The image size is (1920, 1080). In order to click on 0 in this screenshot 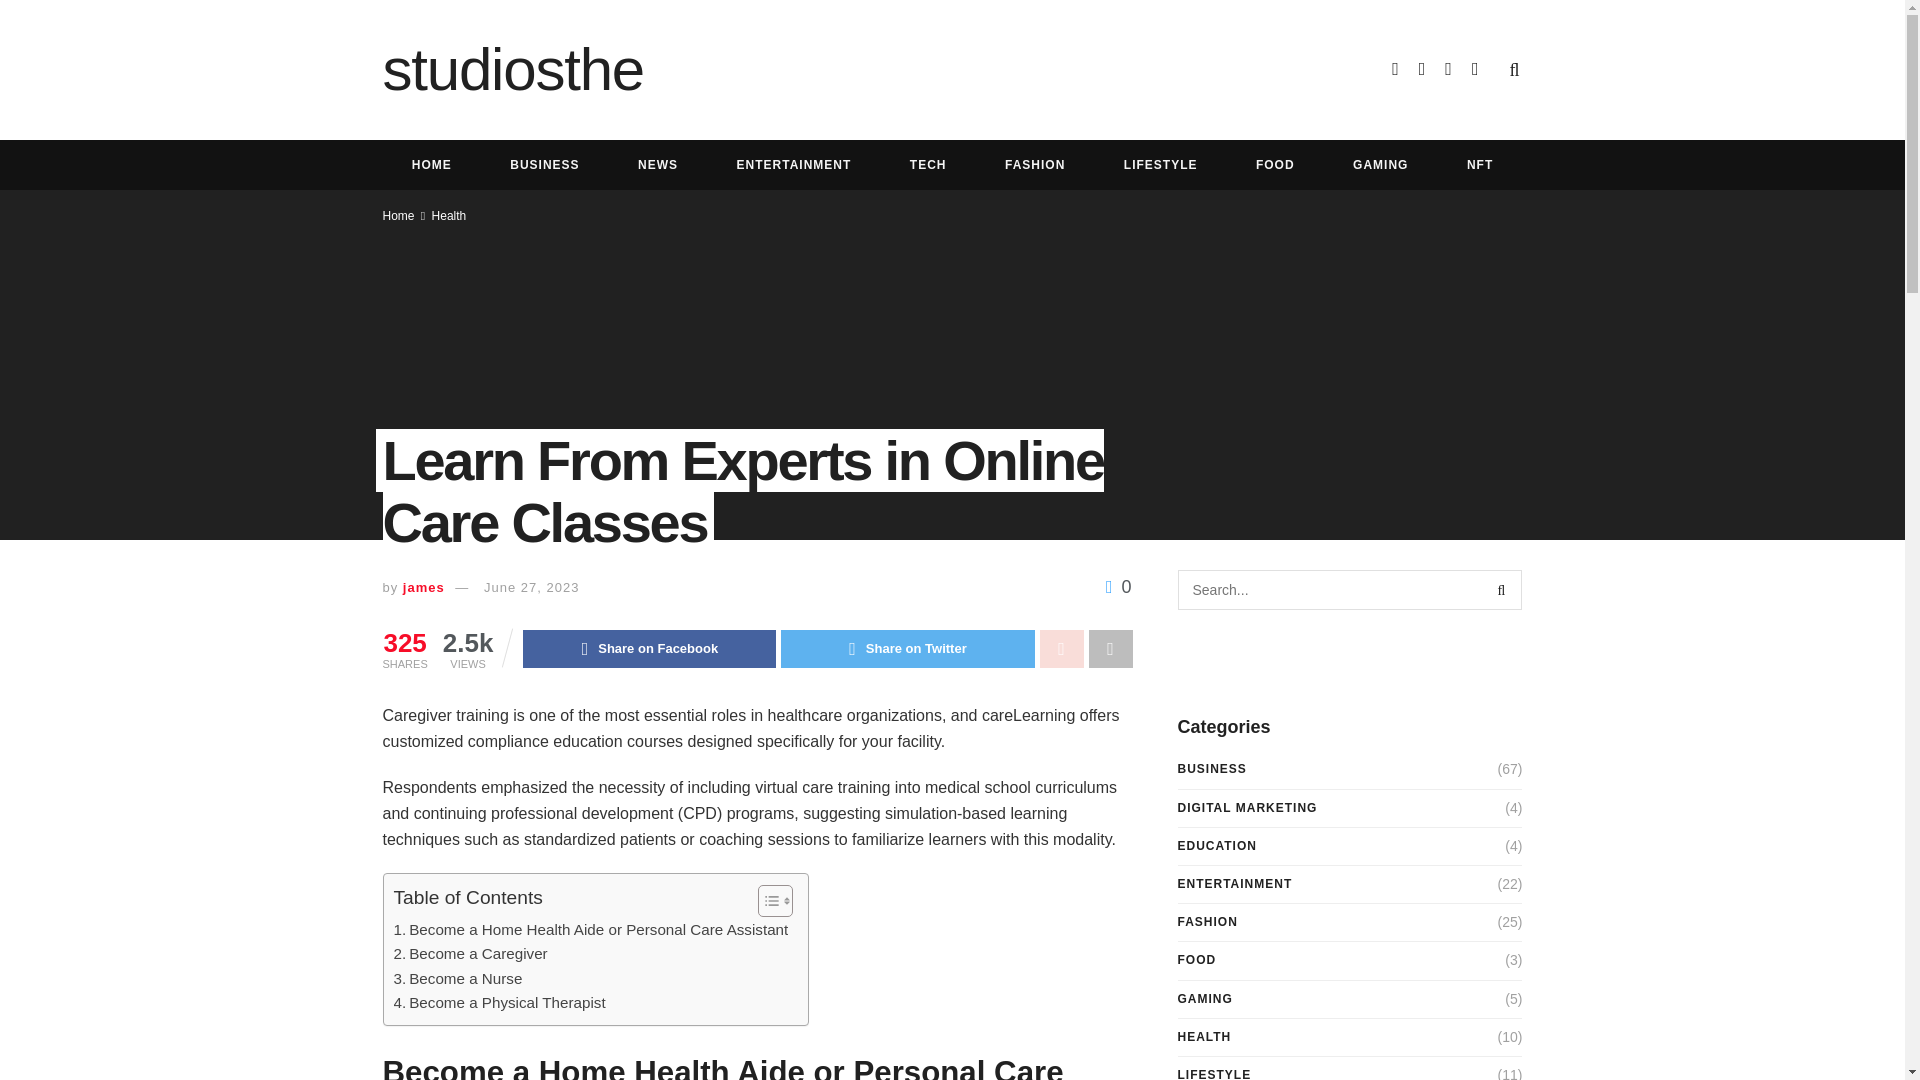, I will do `click(1118, 586)`.